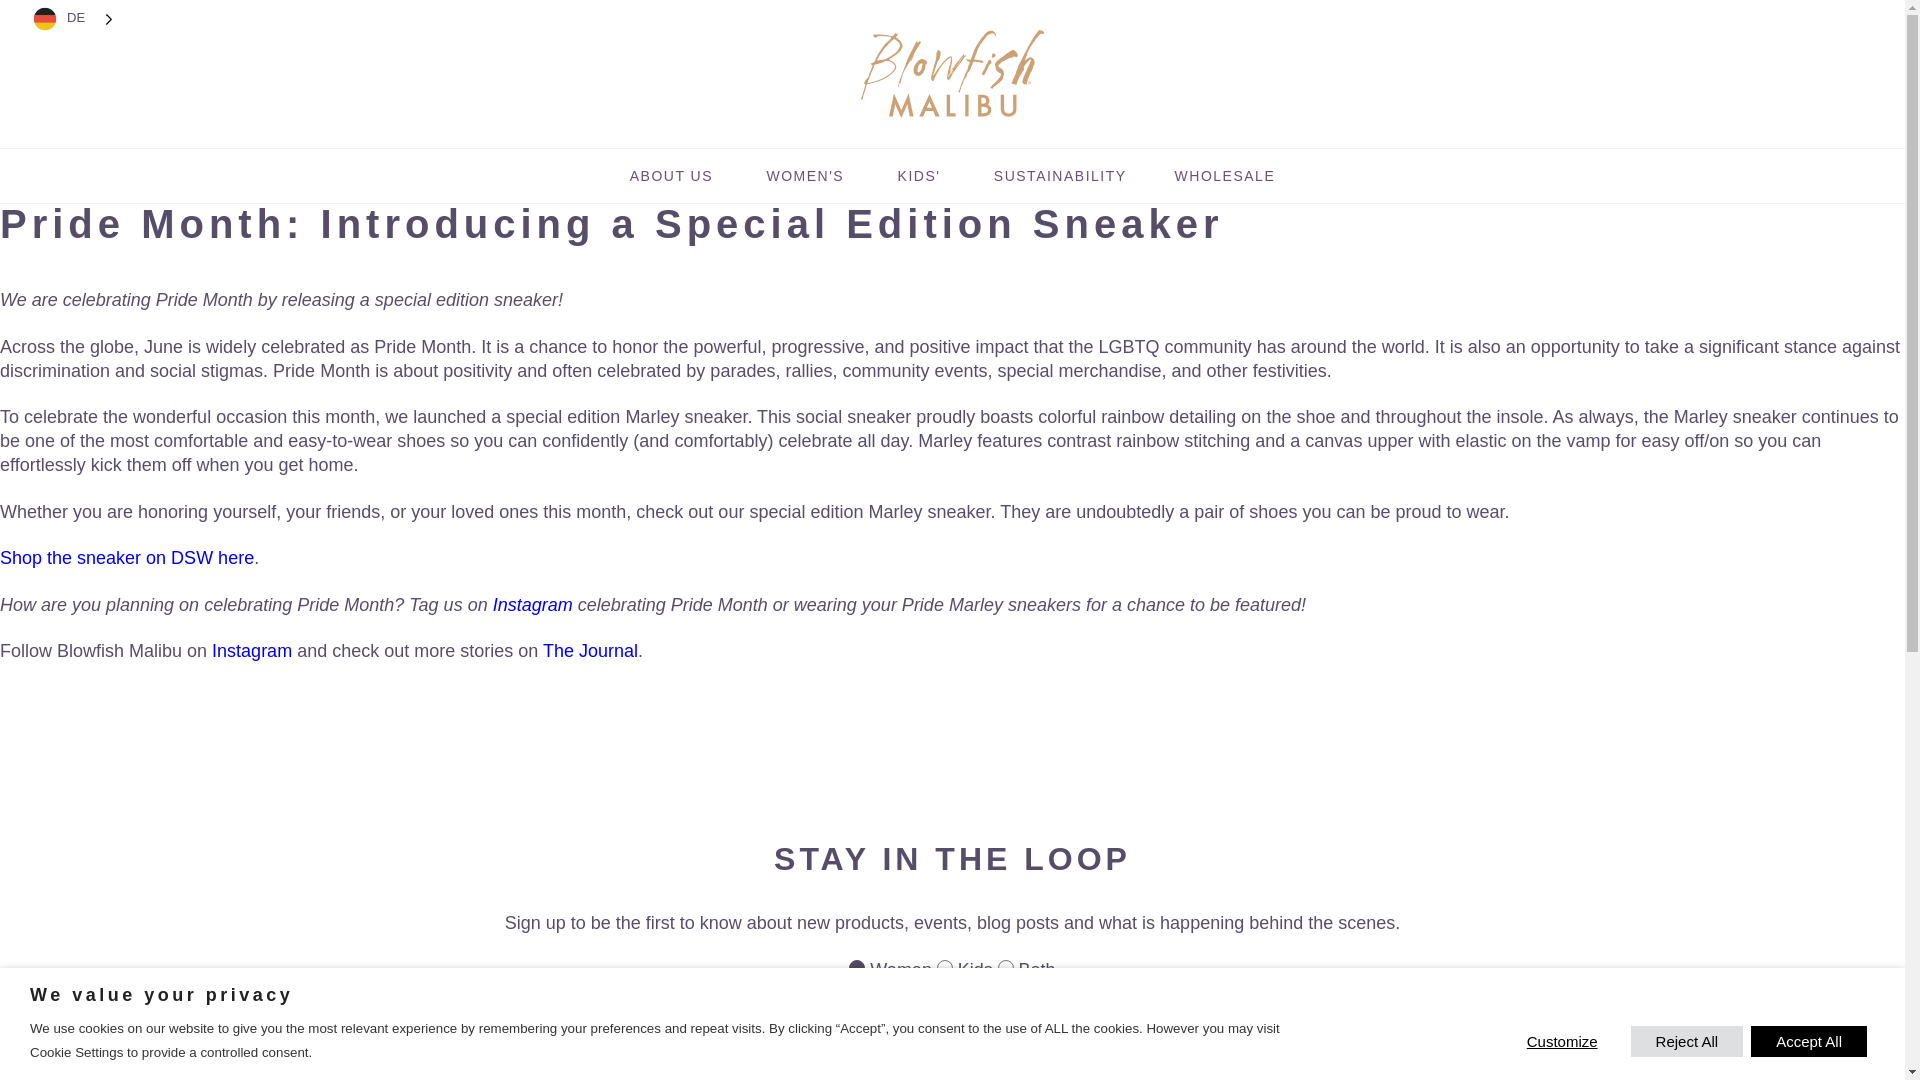 The image size is (1920, 1080). What do you see at coordinates (1060, 176) in the screenshot?
I see `SUSTAINABILITY` at bounding box center [1060, 176].